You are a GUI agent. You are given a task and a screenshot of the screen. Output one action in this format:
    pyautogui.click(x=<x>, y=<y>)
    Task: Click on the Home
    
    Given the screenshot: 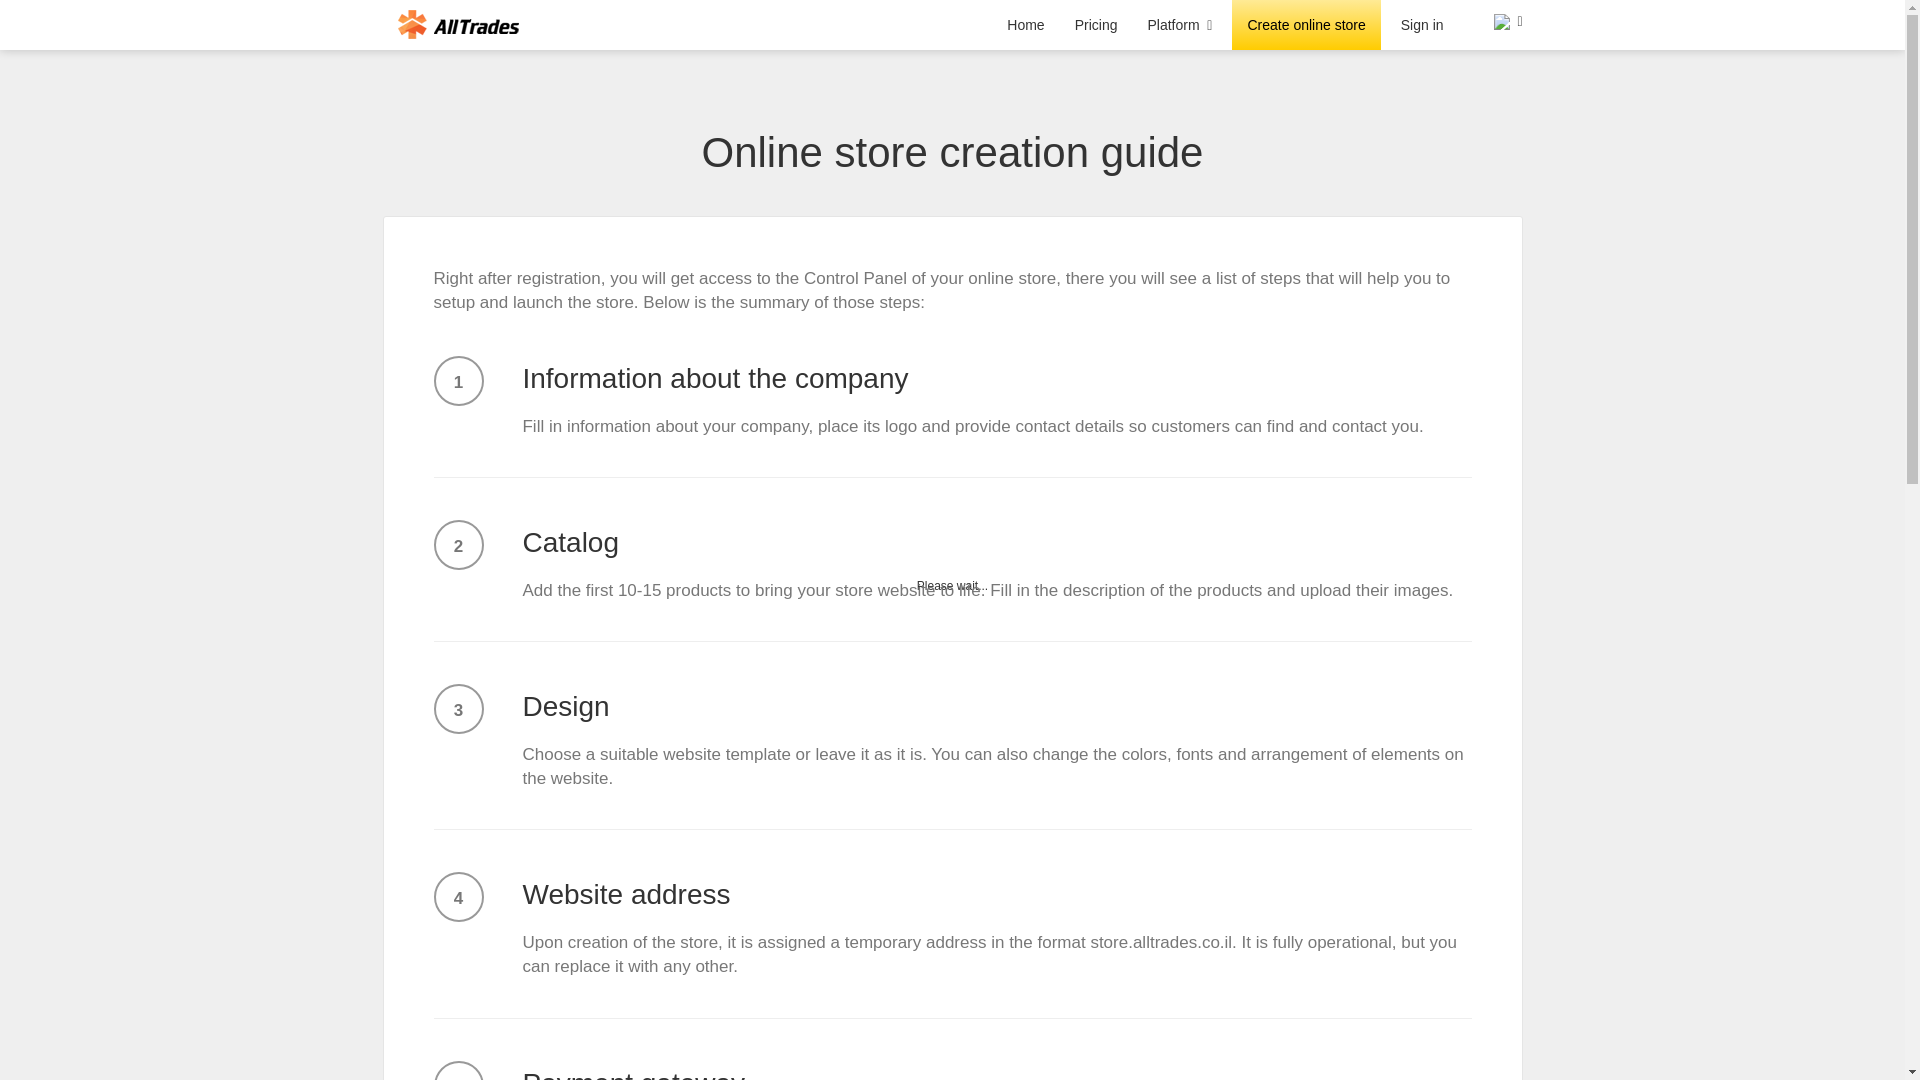 What is the action you would take?
    pyautogui.click(x=1026, y=24)
    